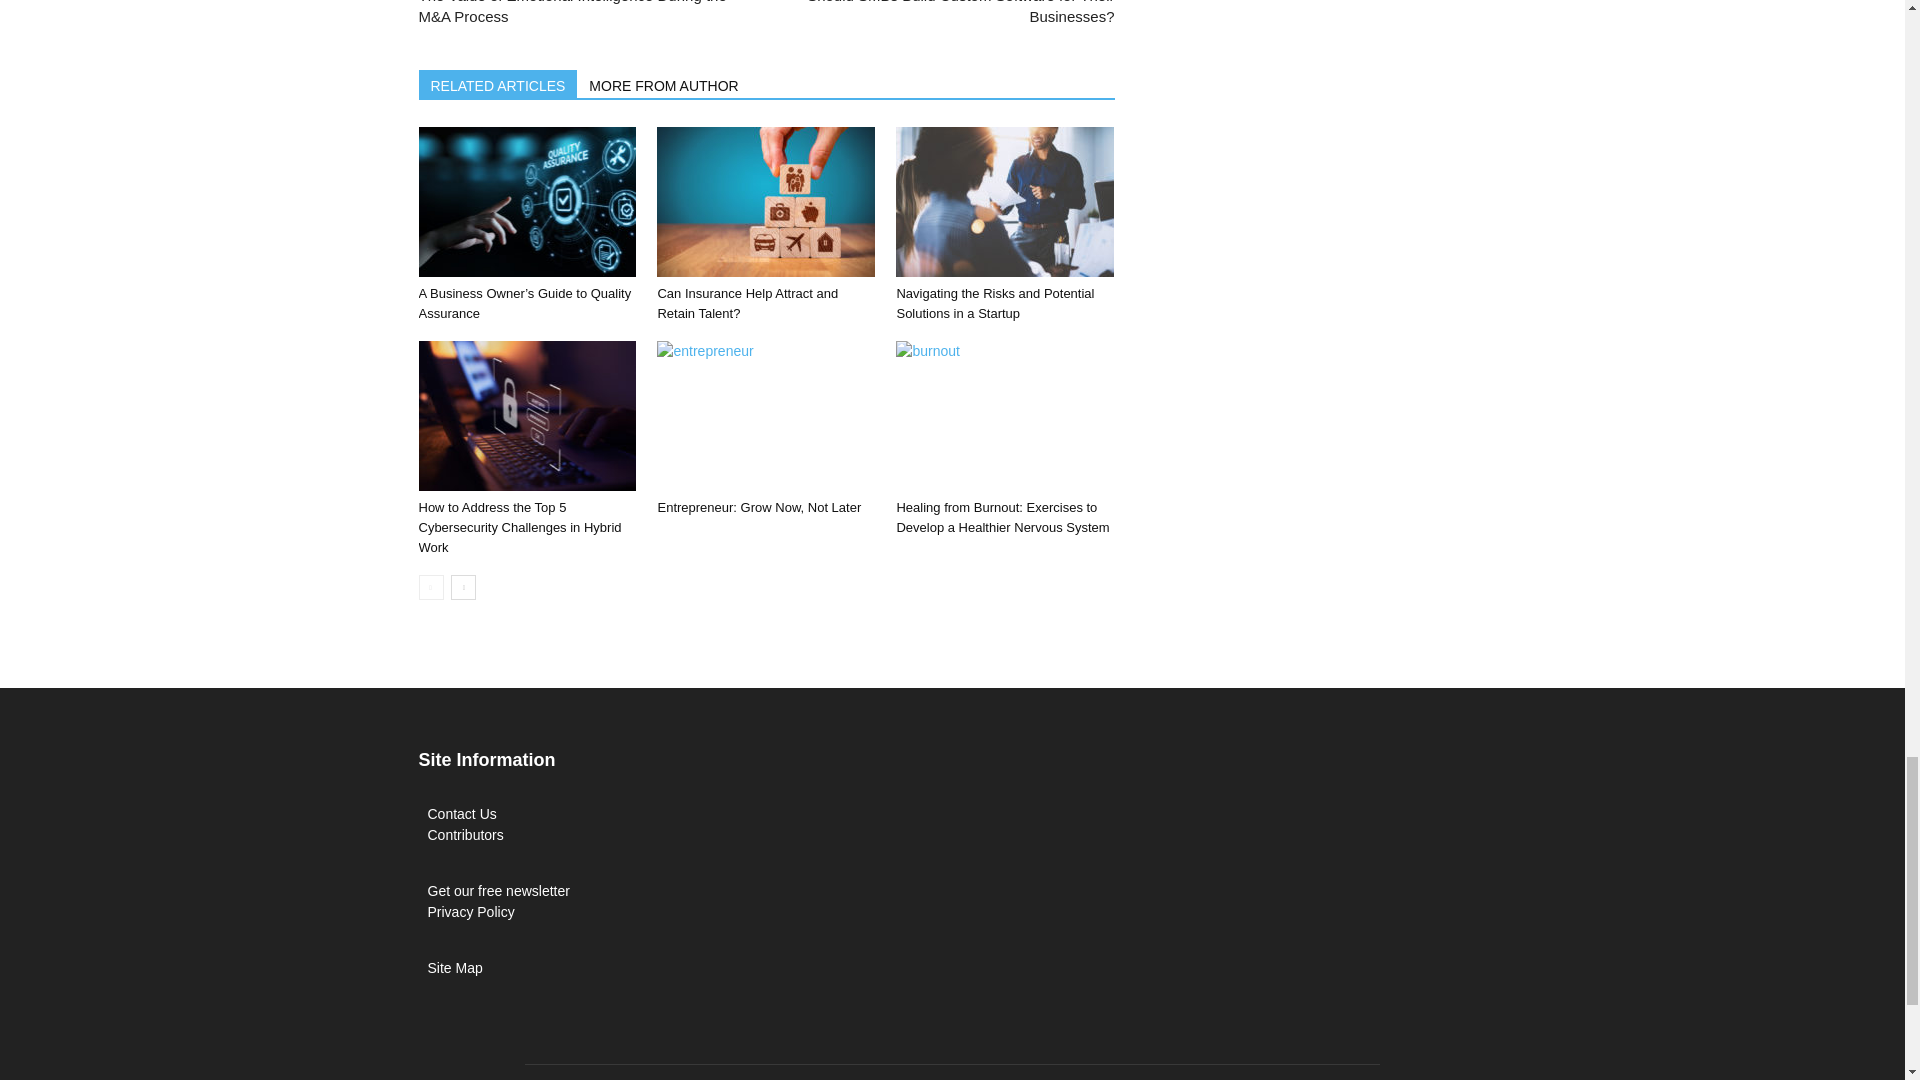 This screenshot has height=1080, width=1920. Describe the element at coordinates (995, 303) in the screenshot. I see `Navigating the Risks and Potential Solutions in a Startup` at that location.